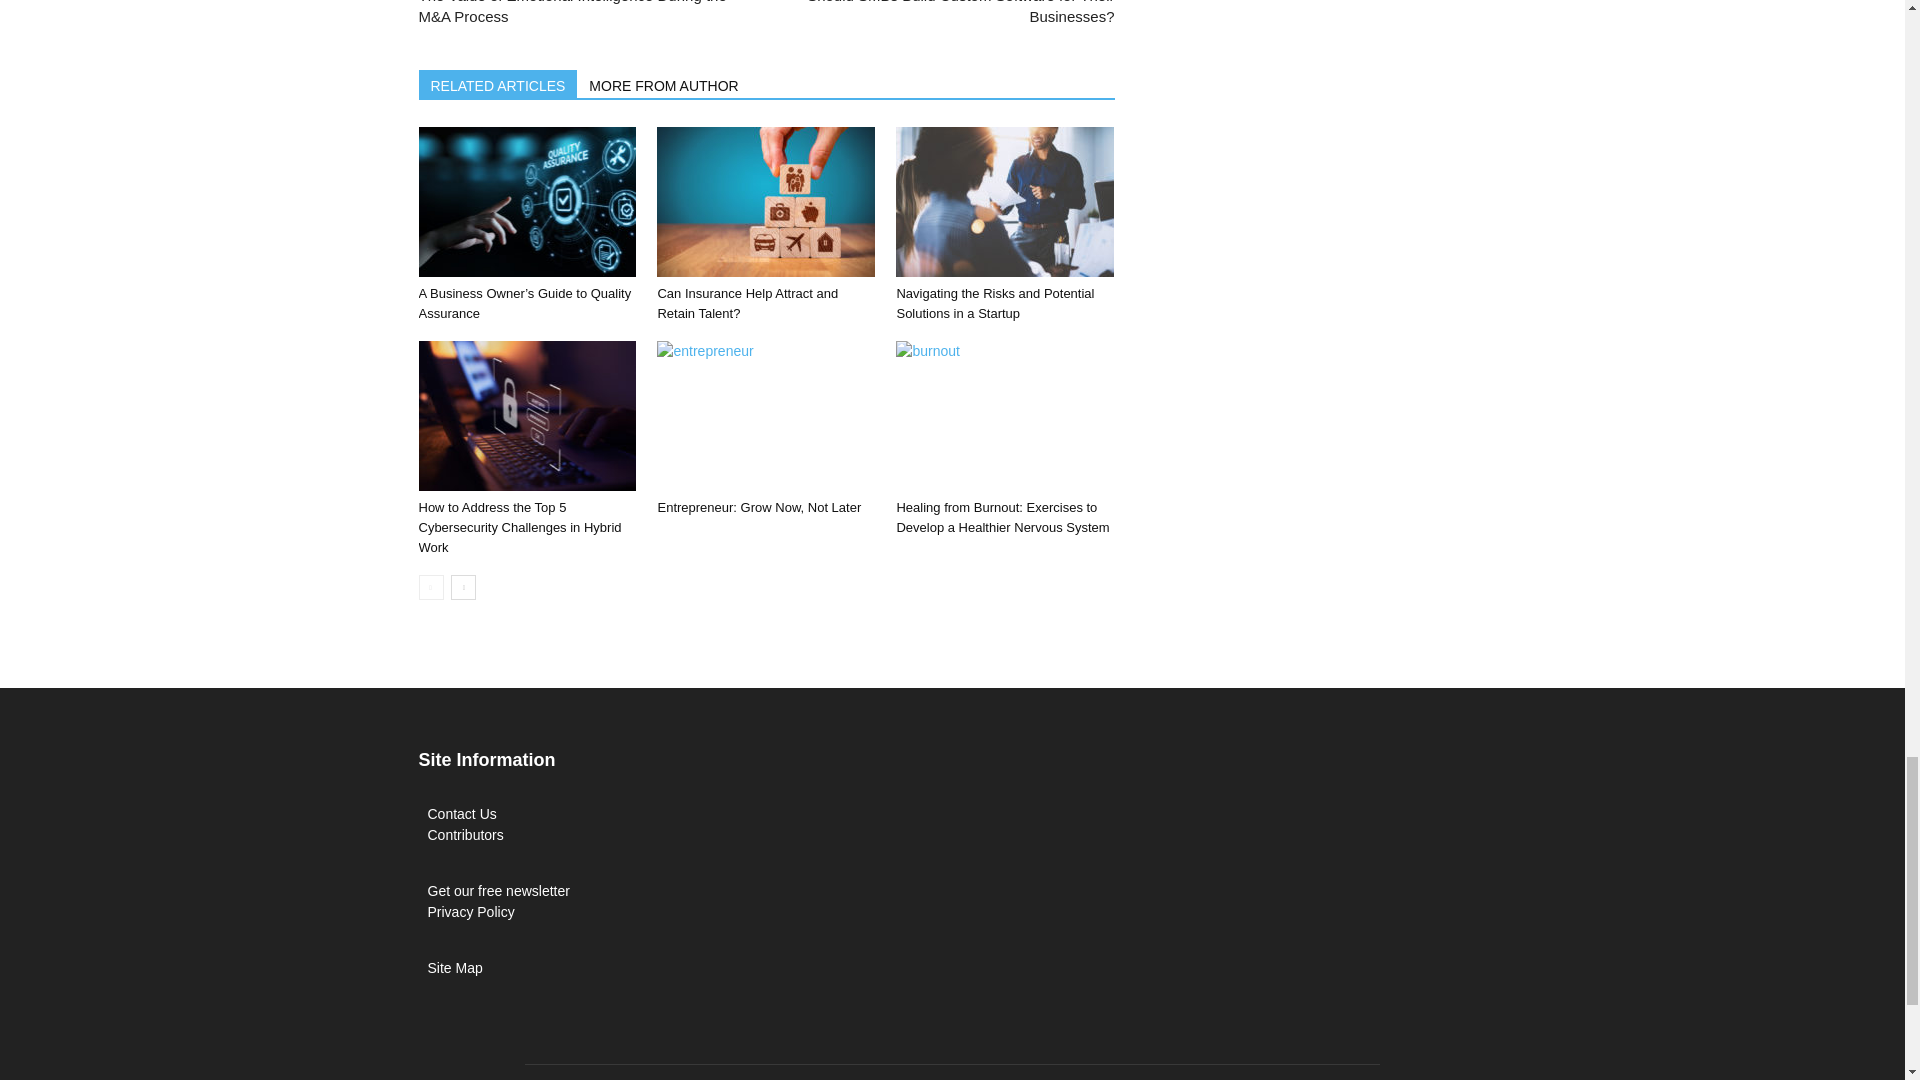 This screenshot has height=1080, width=1920. Describe the element at coordinates (995, 303) in the screenshot. I see `Navigating the Risks and Potential Solutions in a Startup` at that location.